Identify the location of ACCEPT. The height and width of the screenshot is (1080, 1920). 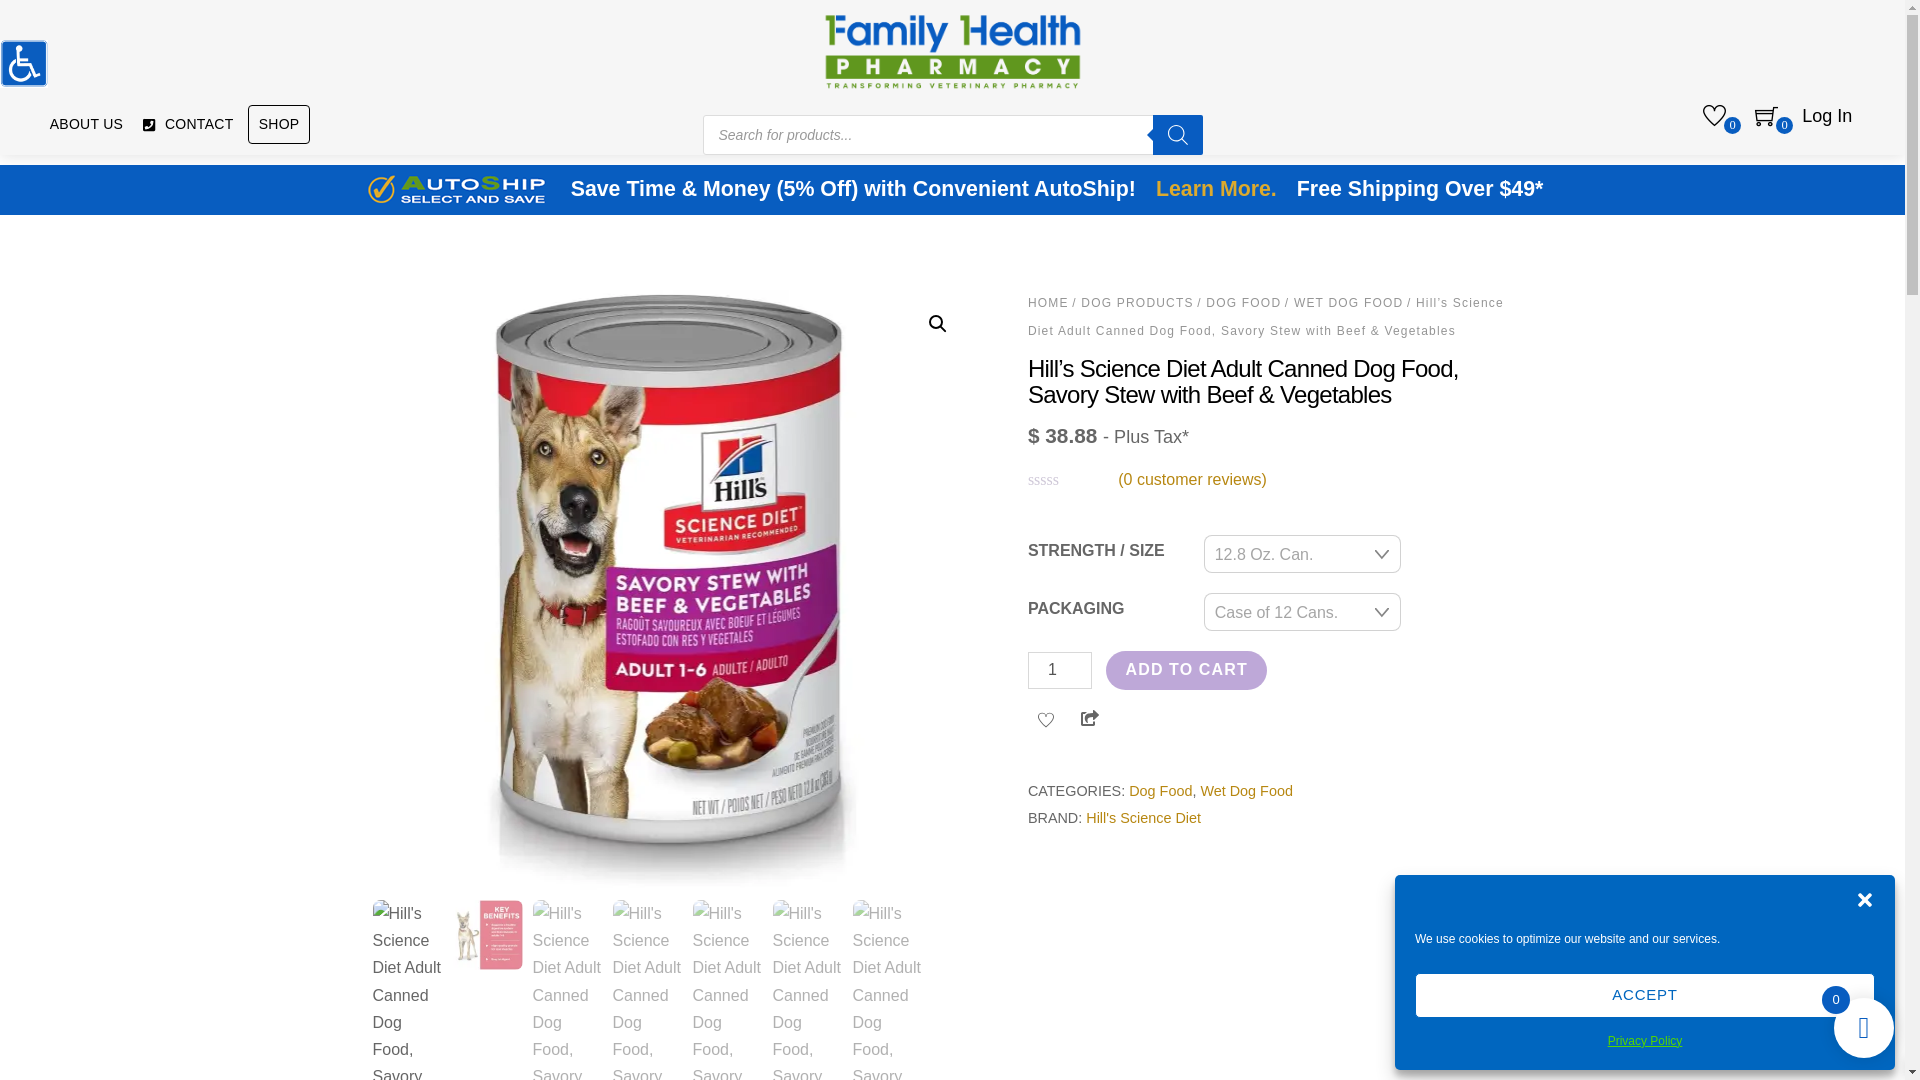
(1645, 996).